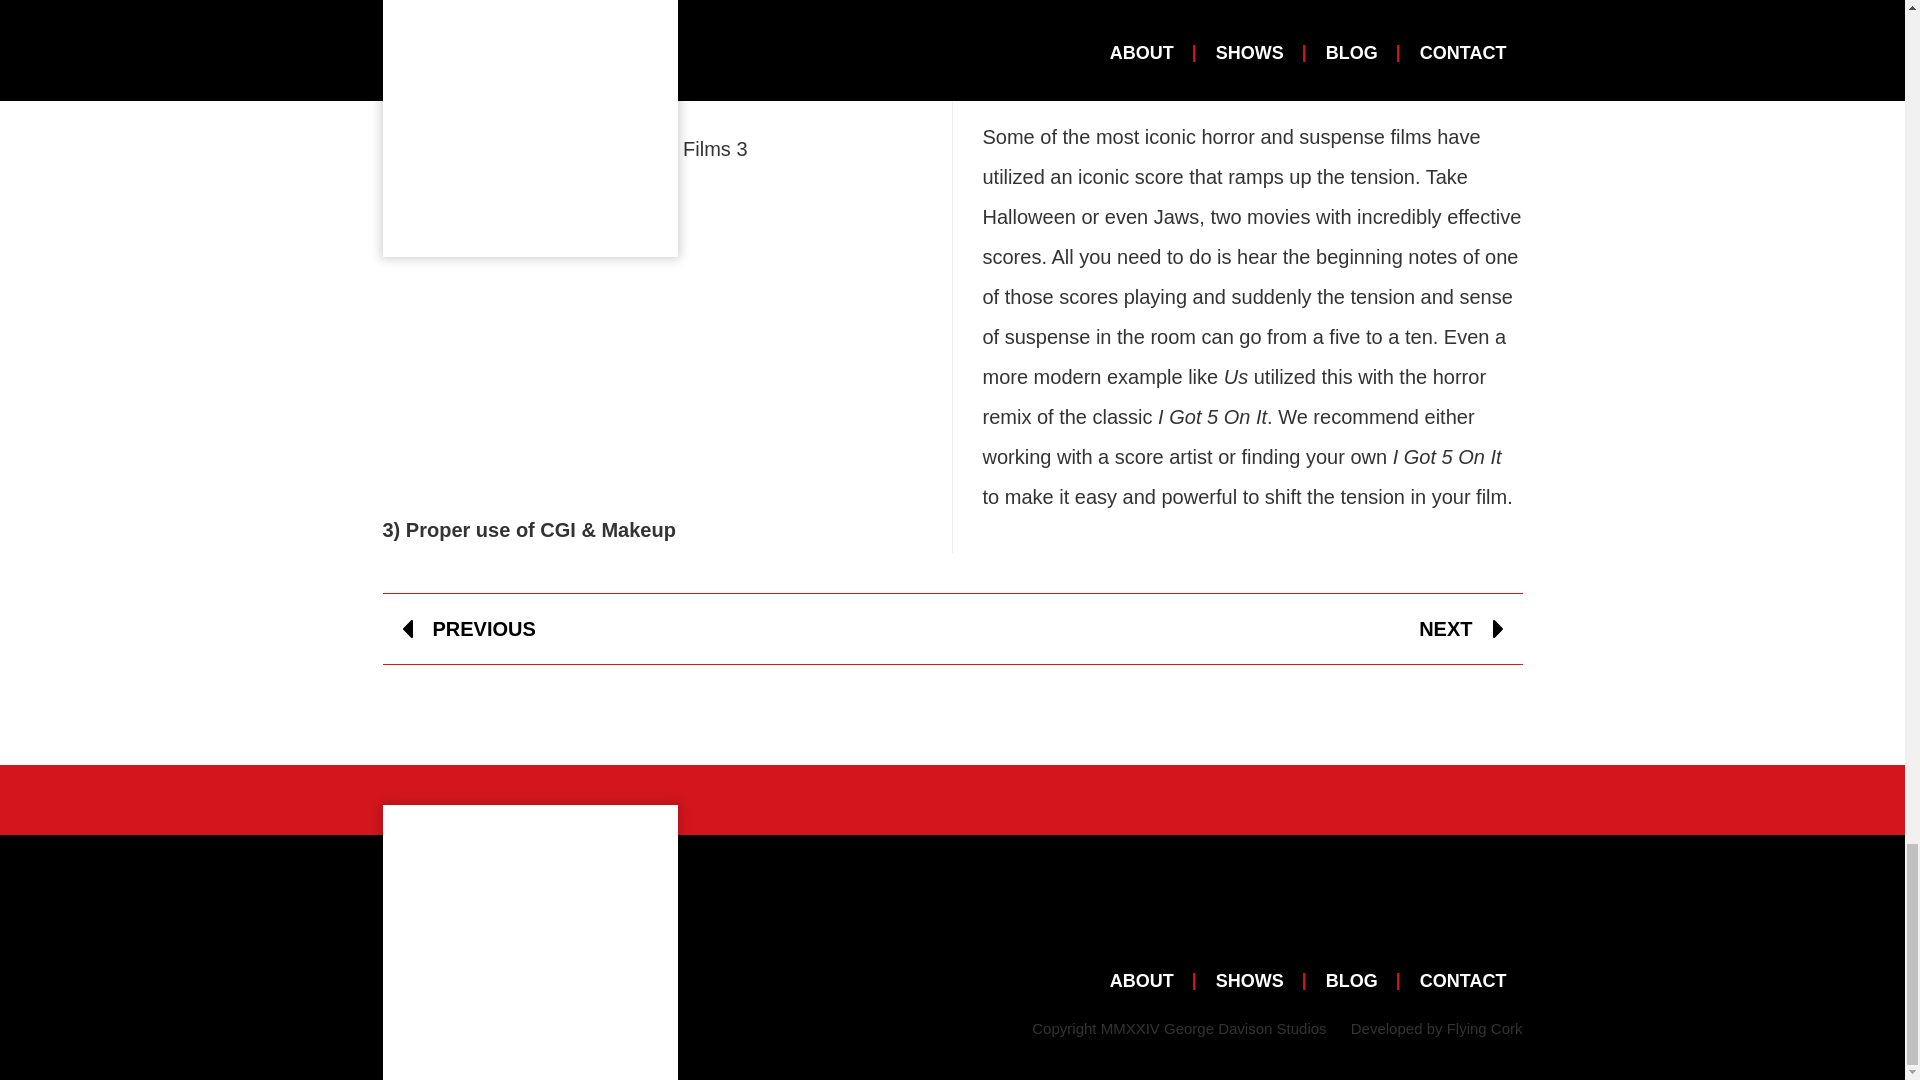 This screenshot has width=1920, height=1080. I want to click on Developed by Flying Cork, so click(1436, 1028).